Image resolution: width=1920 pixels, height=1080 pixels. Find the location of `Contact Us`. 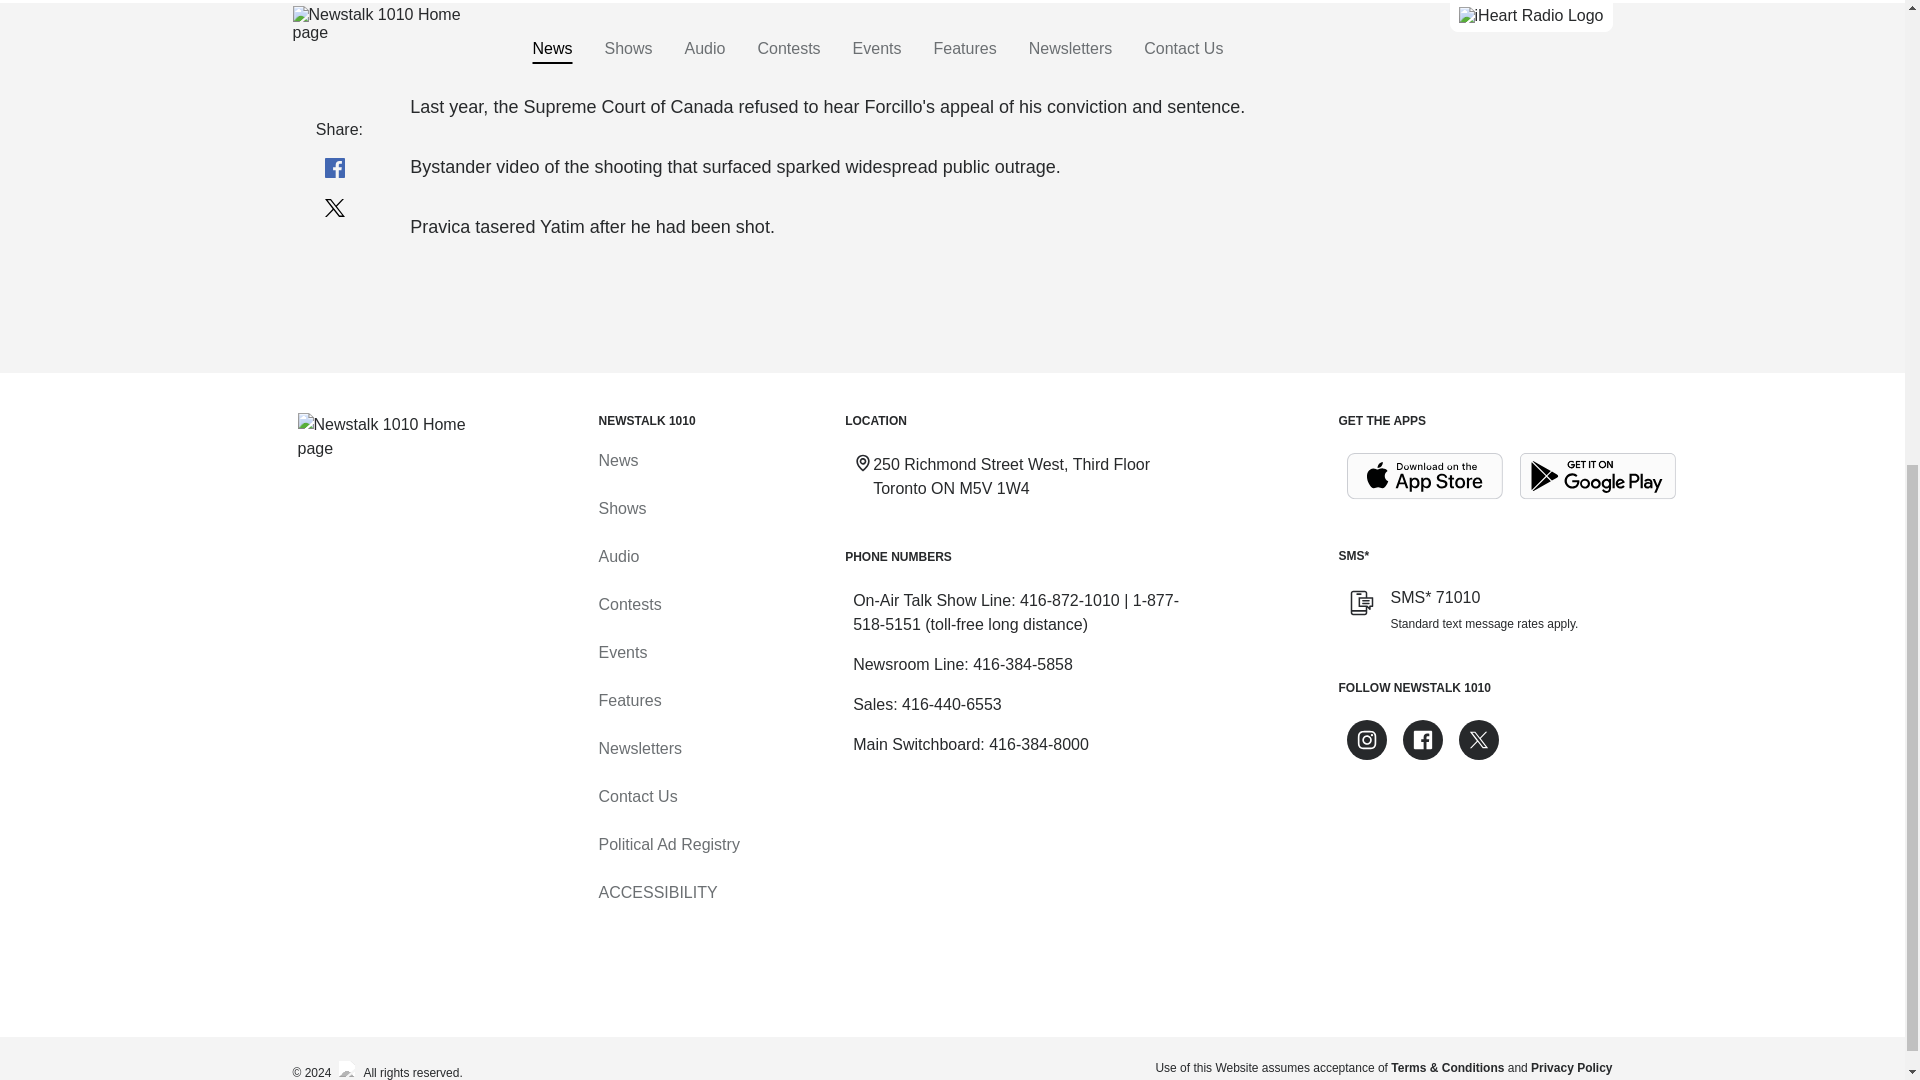

Contact Us is located at coordinates (637, 796).